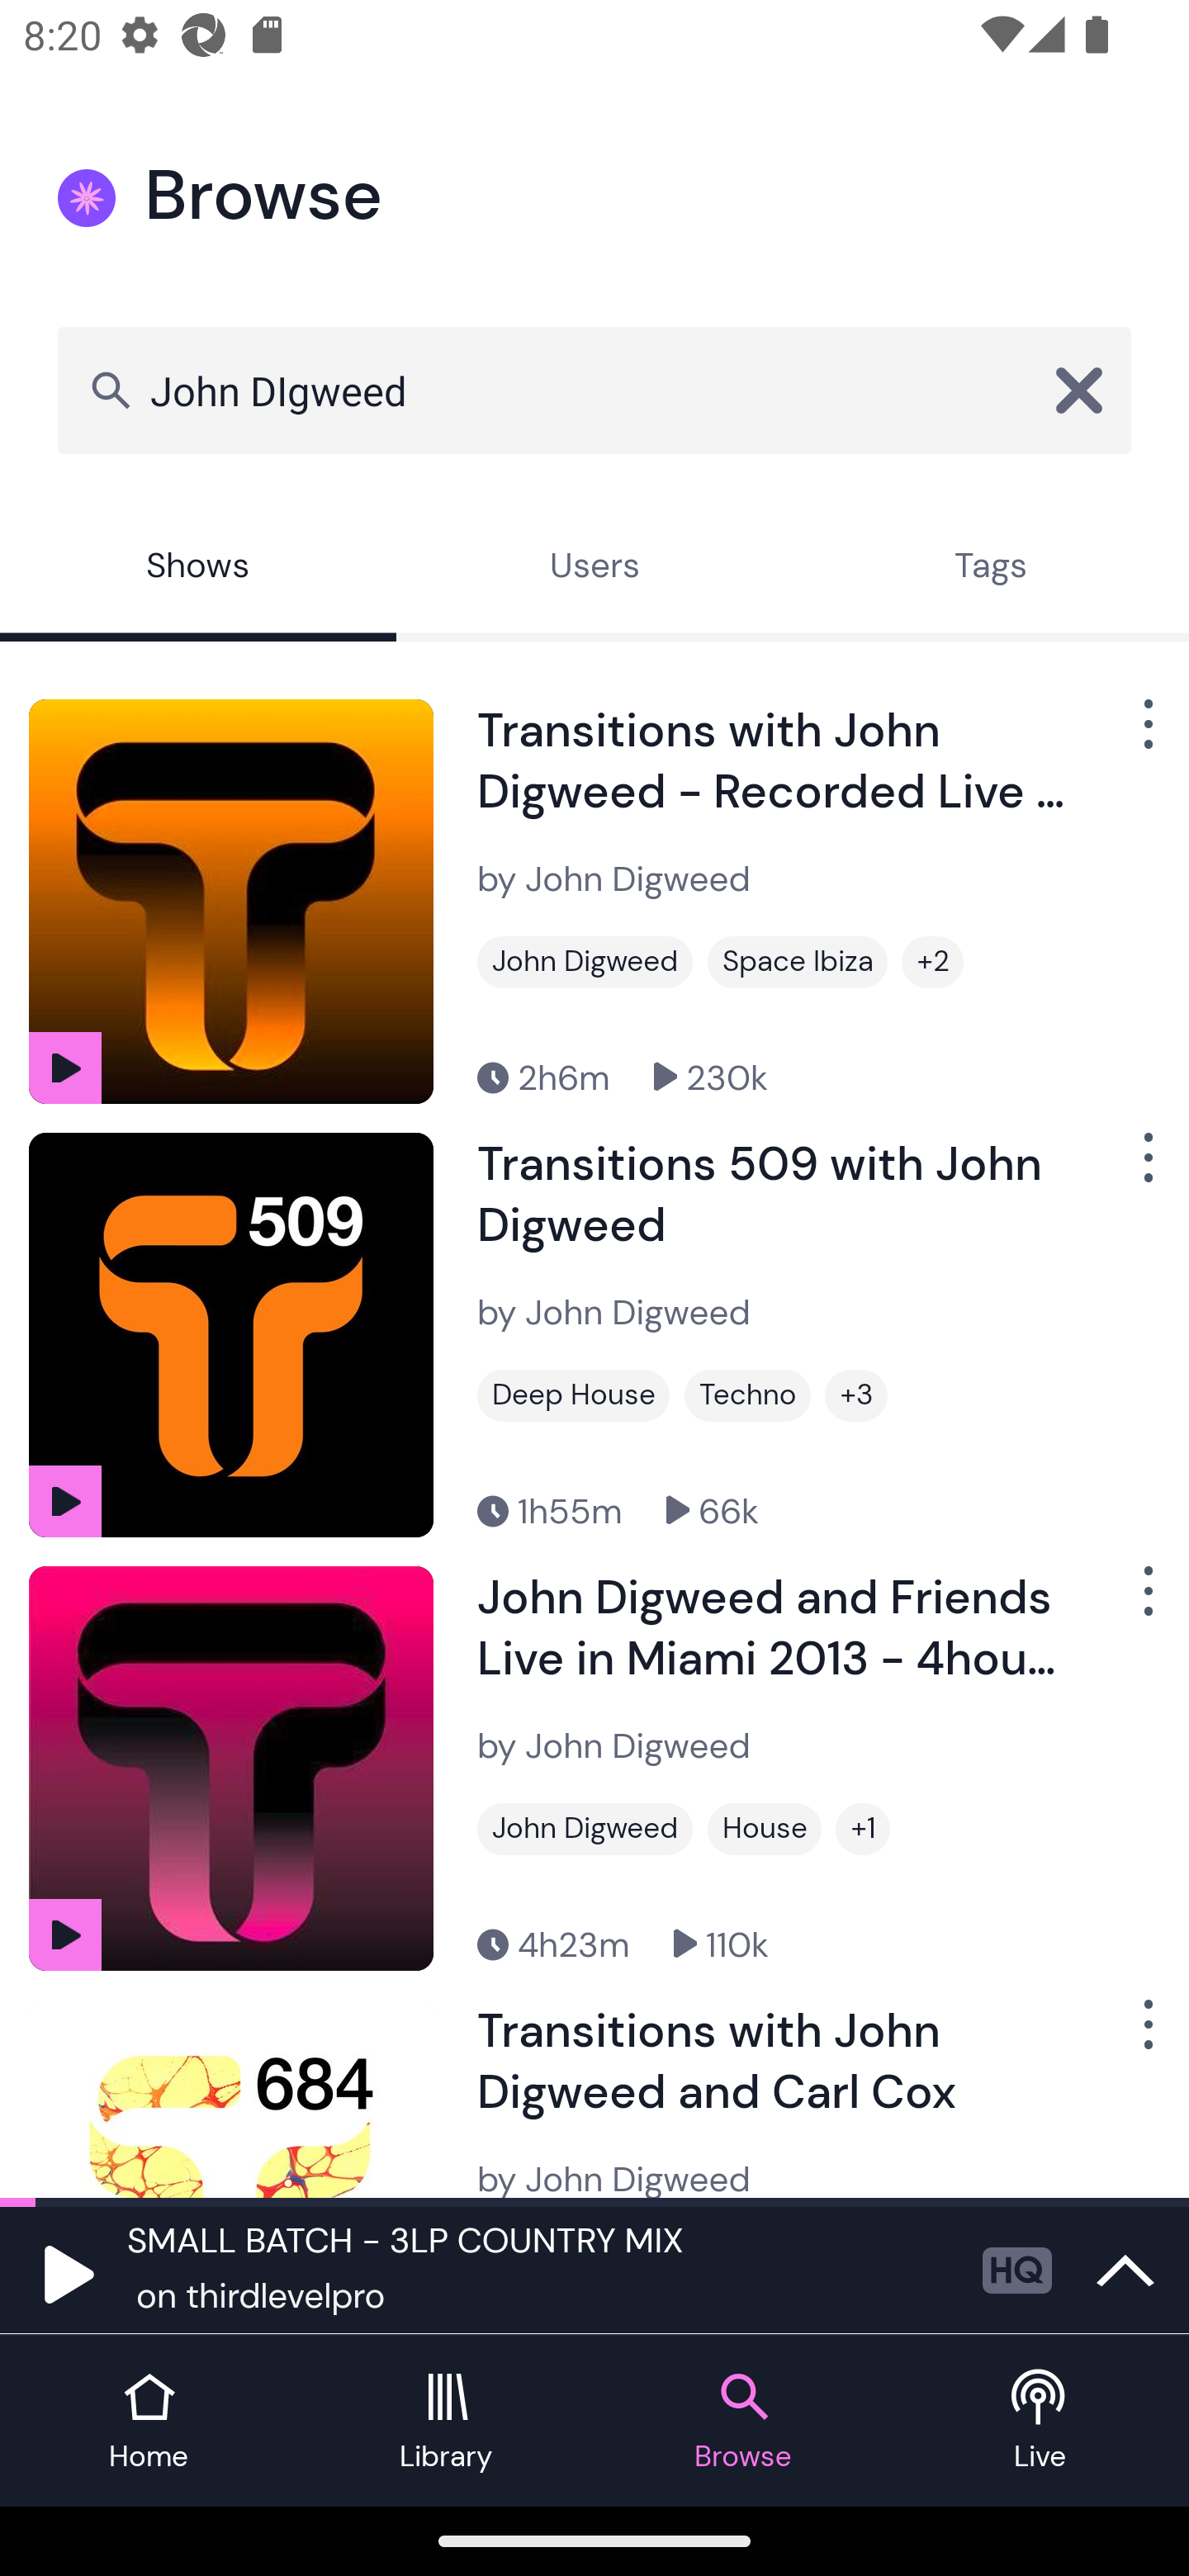 The height and width of the screenshot is (2576, 1189). I want to click on Browse tab Browse, so click(743, 2421).